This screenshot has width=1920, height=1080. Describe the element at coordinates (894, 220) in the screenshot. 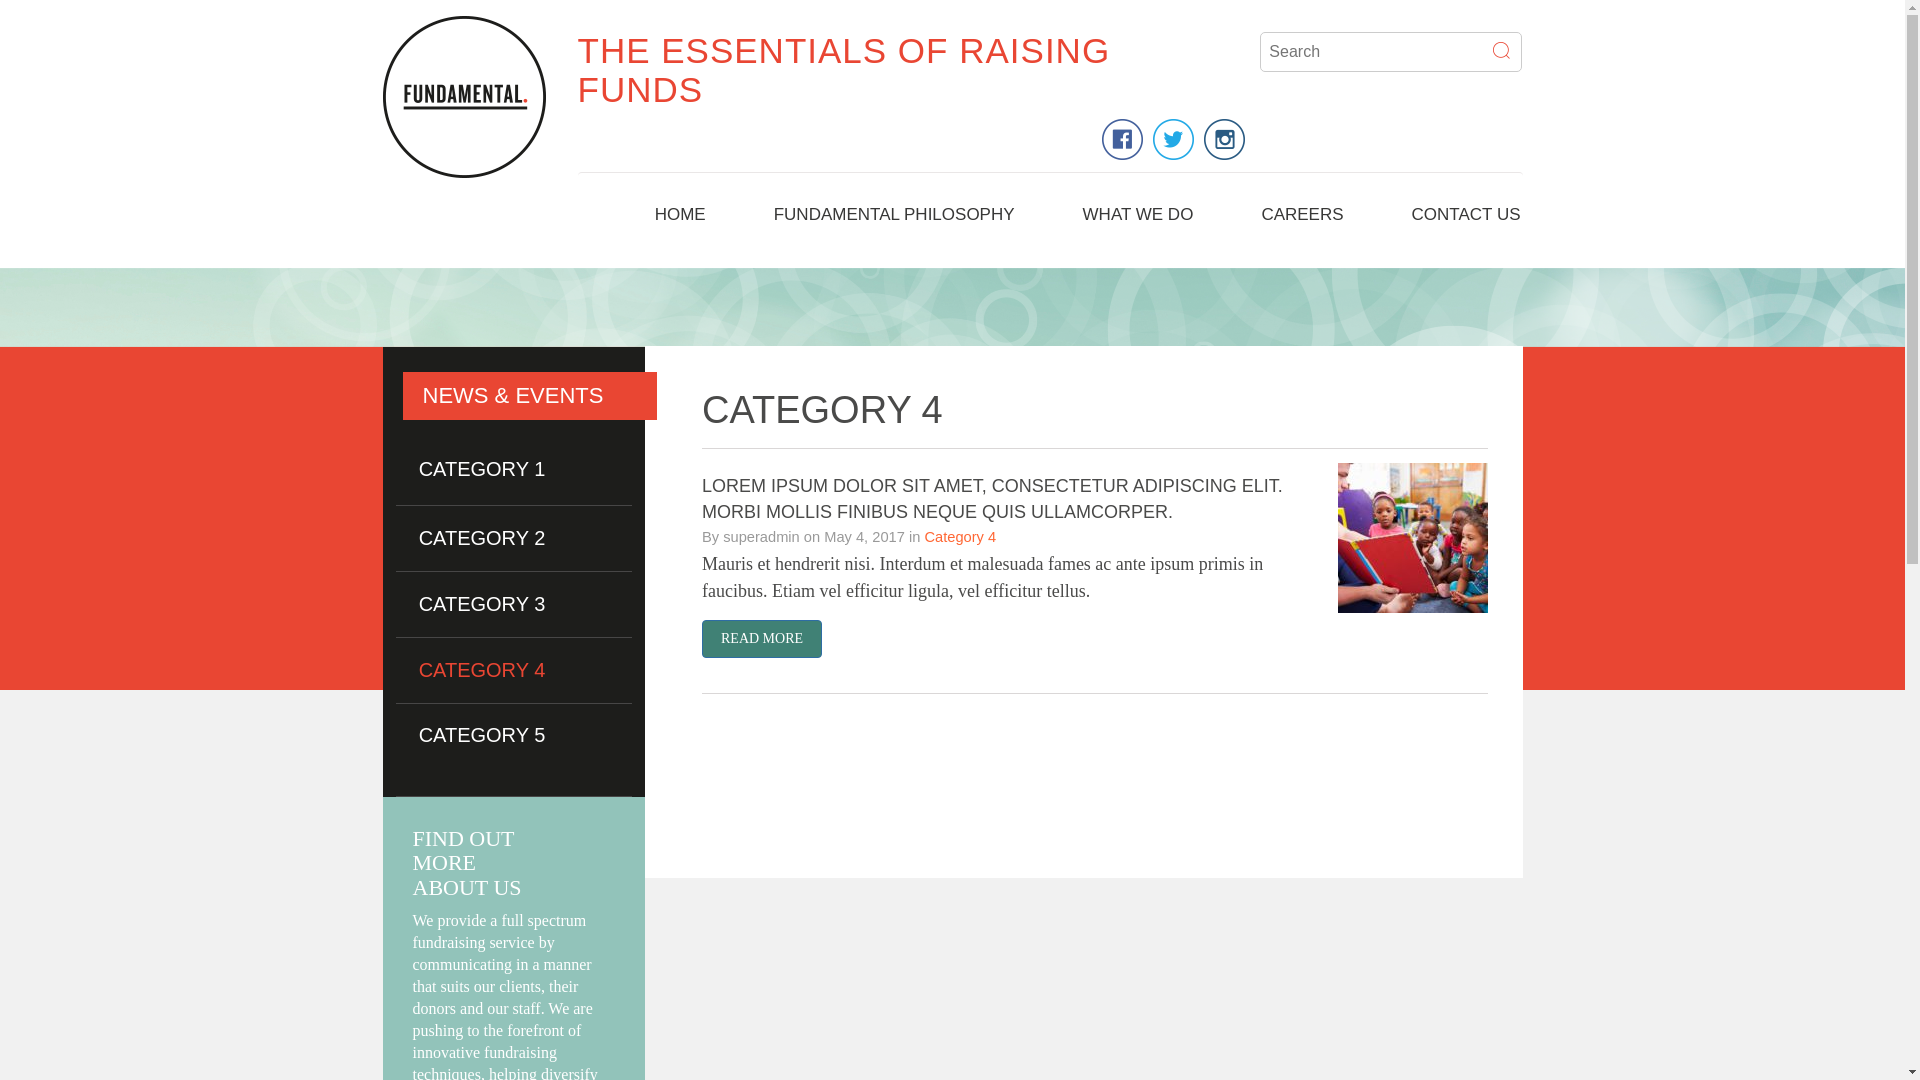

I see `FUNDAMENTAL PHILOSOPHY` at that location.